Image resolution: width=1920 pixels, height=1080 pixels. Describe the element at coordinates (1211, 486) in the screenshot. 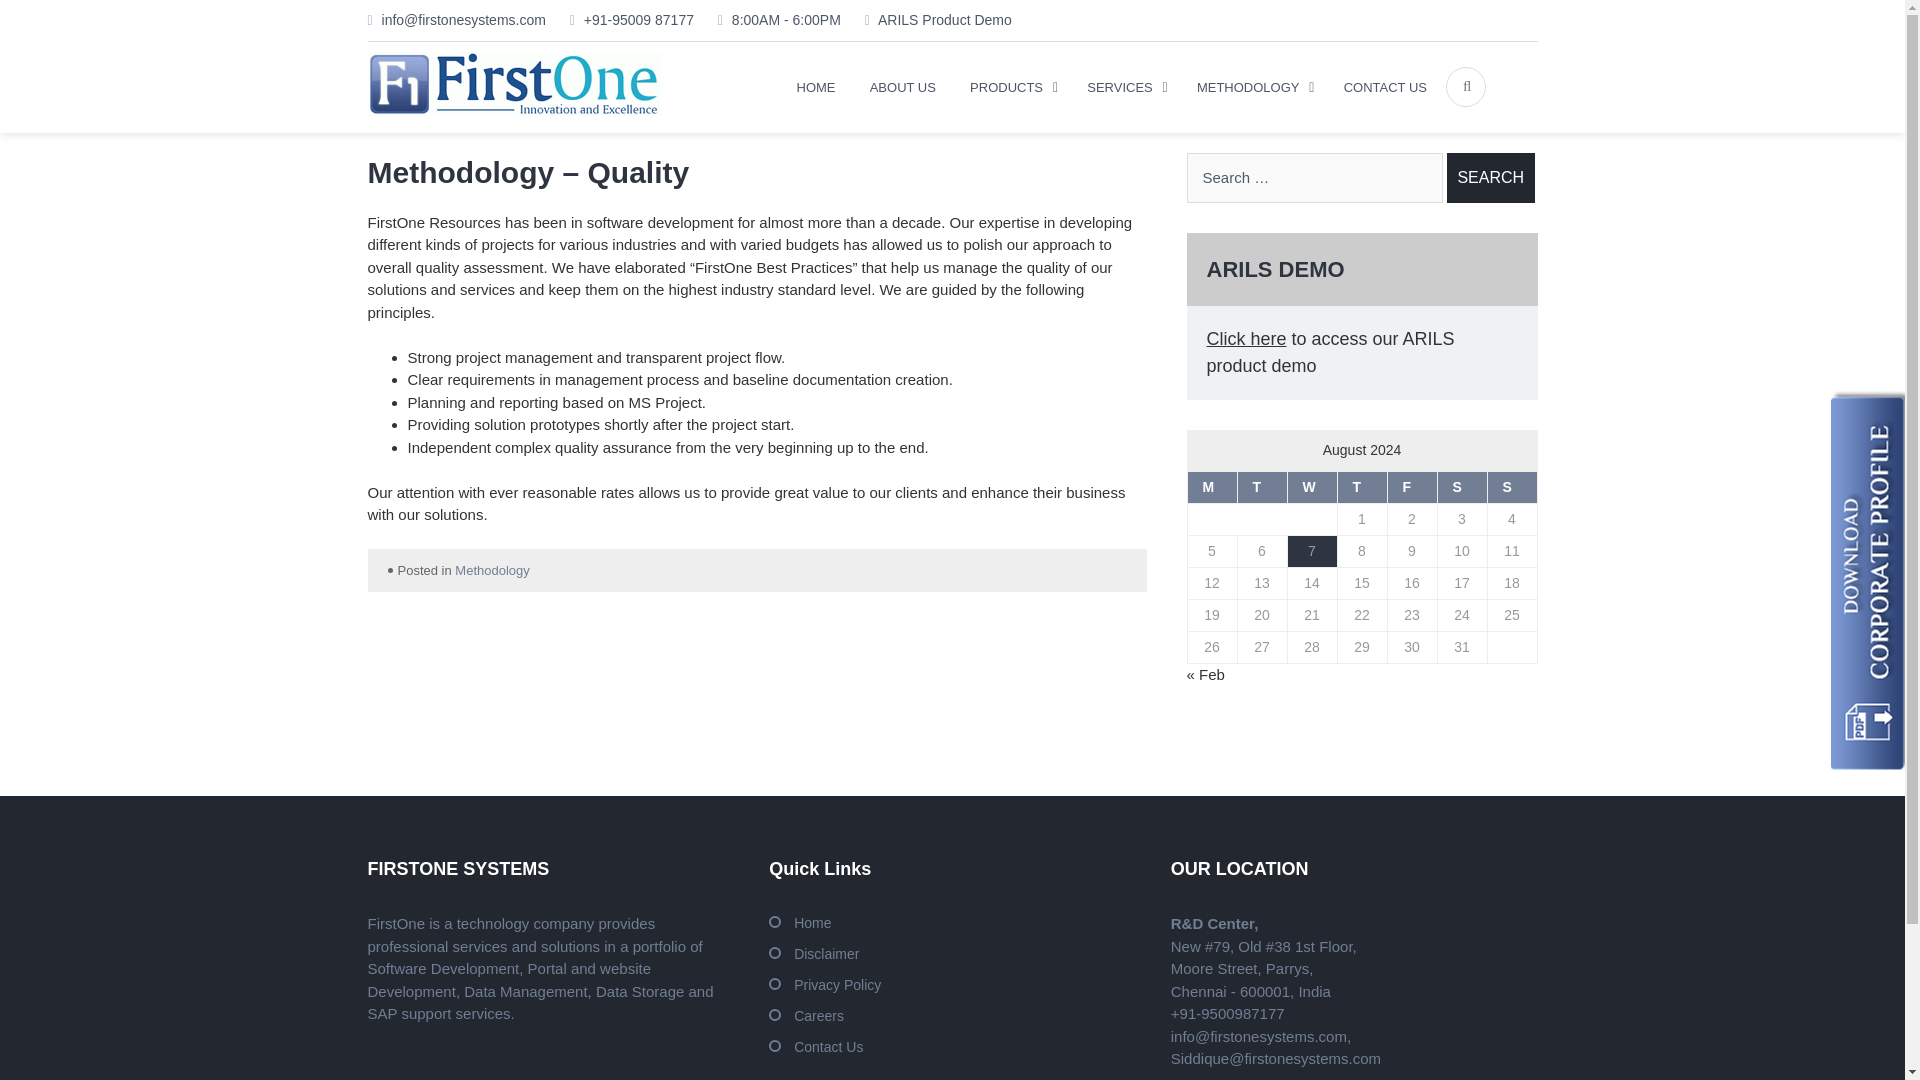

I see `Monday` at that location.